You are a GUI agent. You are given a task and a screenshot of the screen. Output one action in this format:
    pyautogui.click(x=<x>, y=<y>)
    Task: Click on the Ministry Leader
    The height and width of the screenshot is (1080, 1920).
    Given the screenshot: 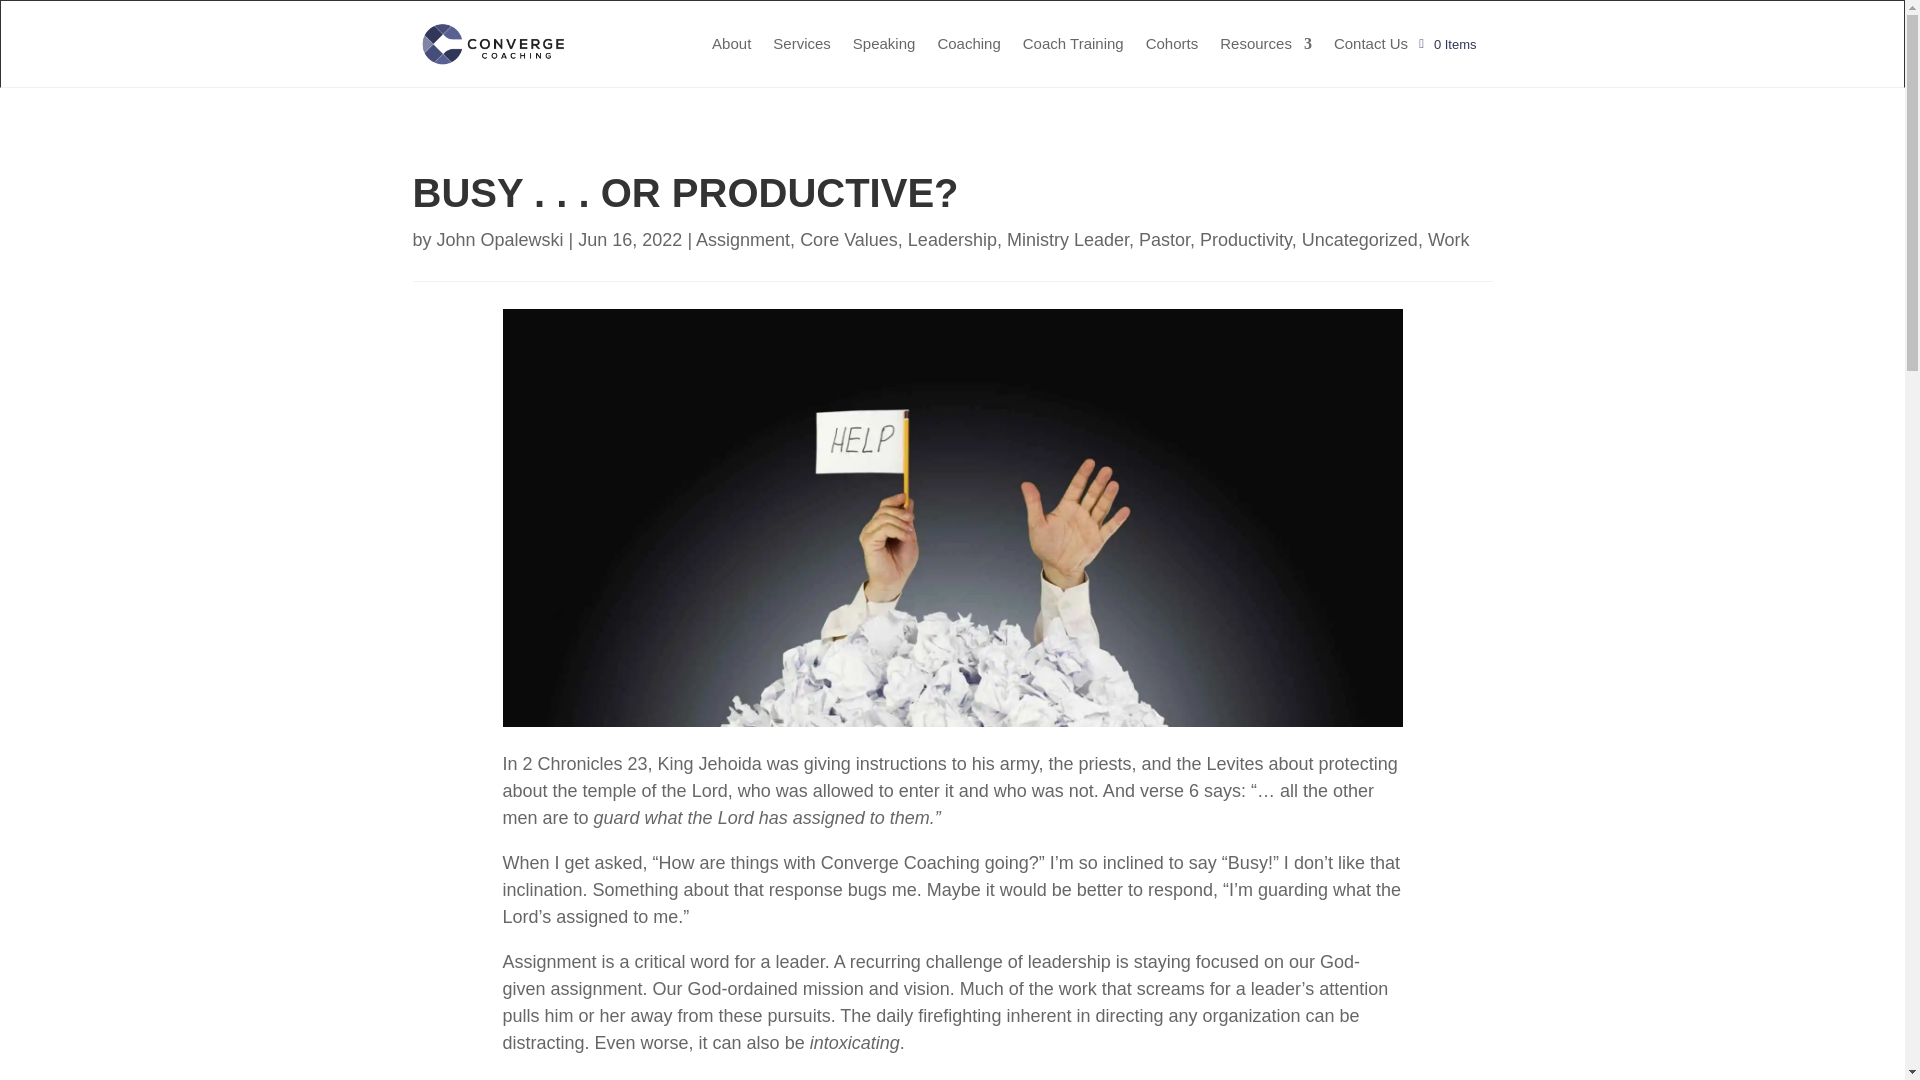 What is the action you would take?
    pyautogui.click(x=1067, y=240)
    